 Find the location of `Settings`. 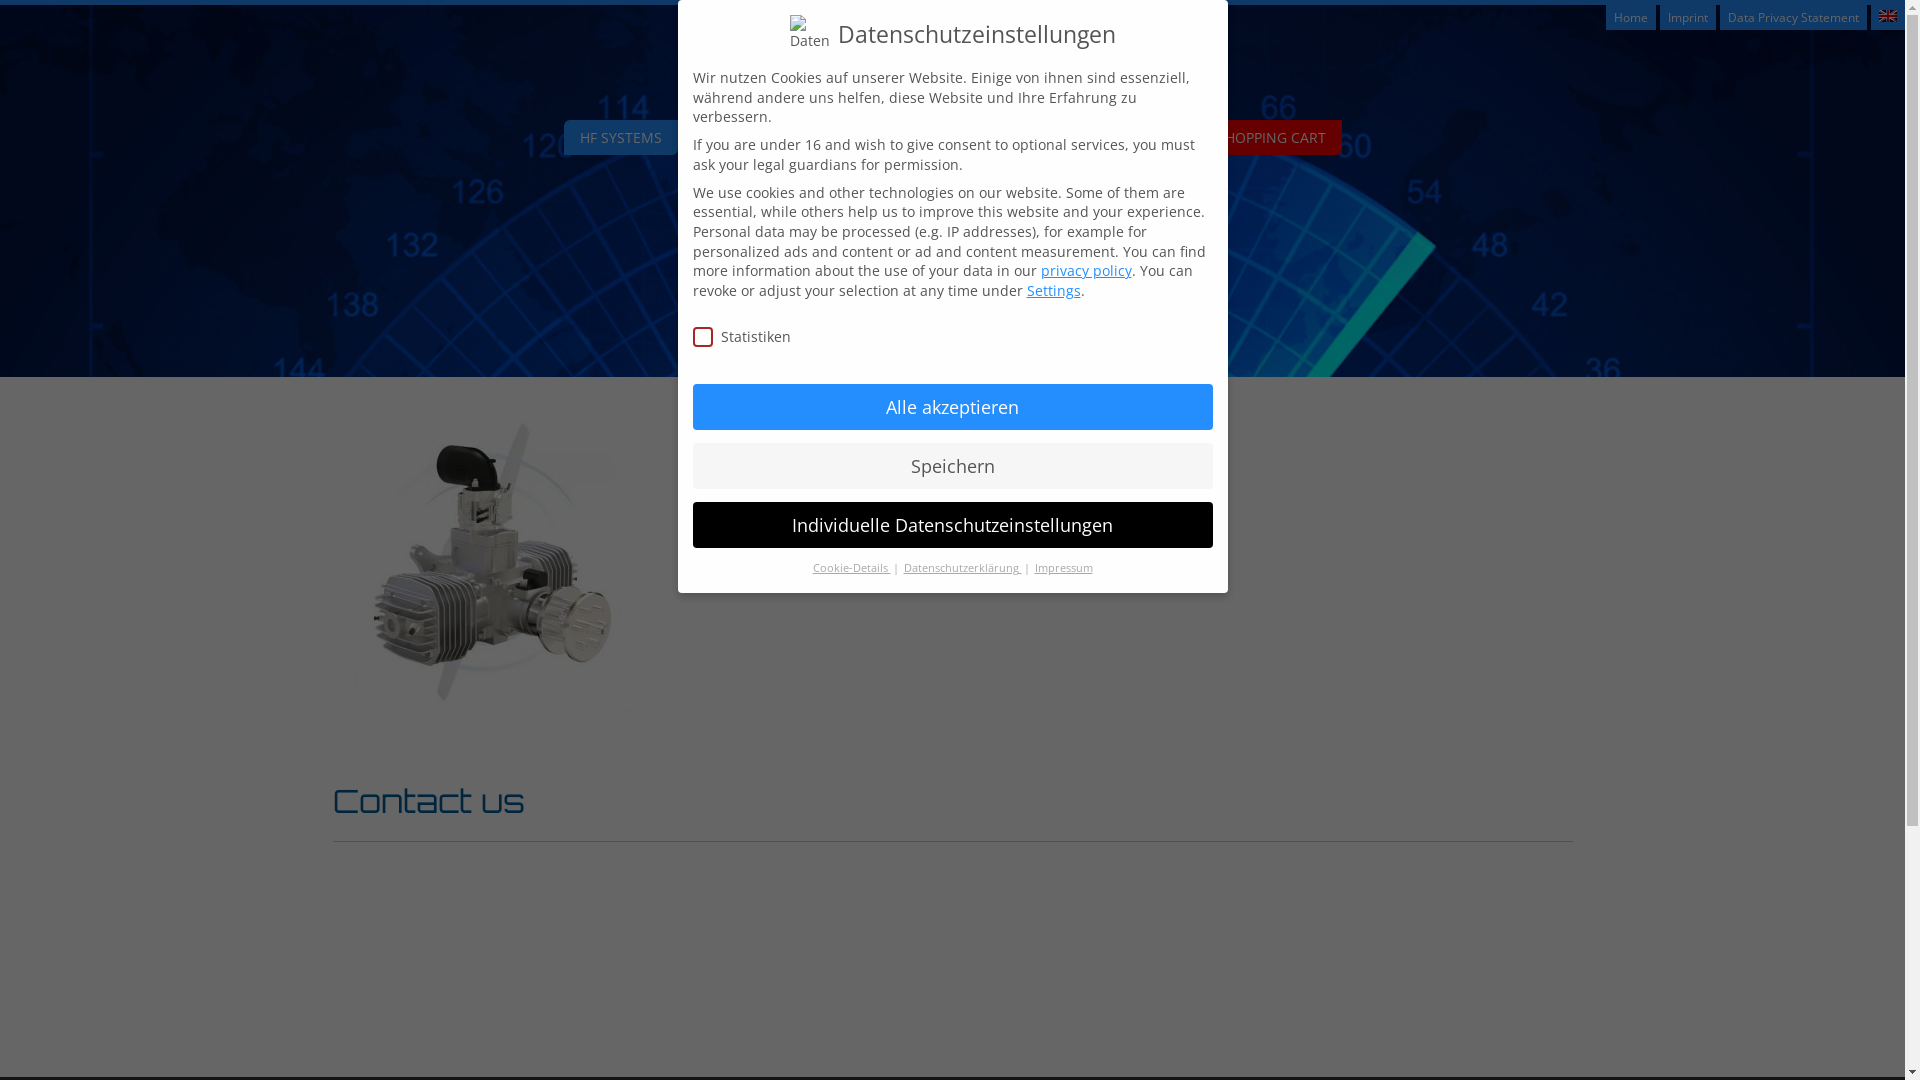

Settings is located at coordinates (1053, 290).